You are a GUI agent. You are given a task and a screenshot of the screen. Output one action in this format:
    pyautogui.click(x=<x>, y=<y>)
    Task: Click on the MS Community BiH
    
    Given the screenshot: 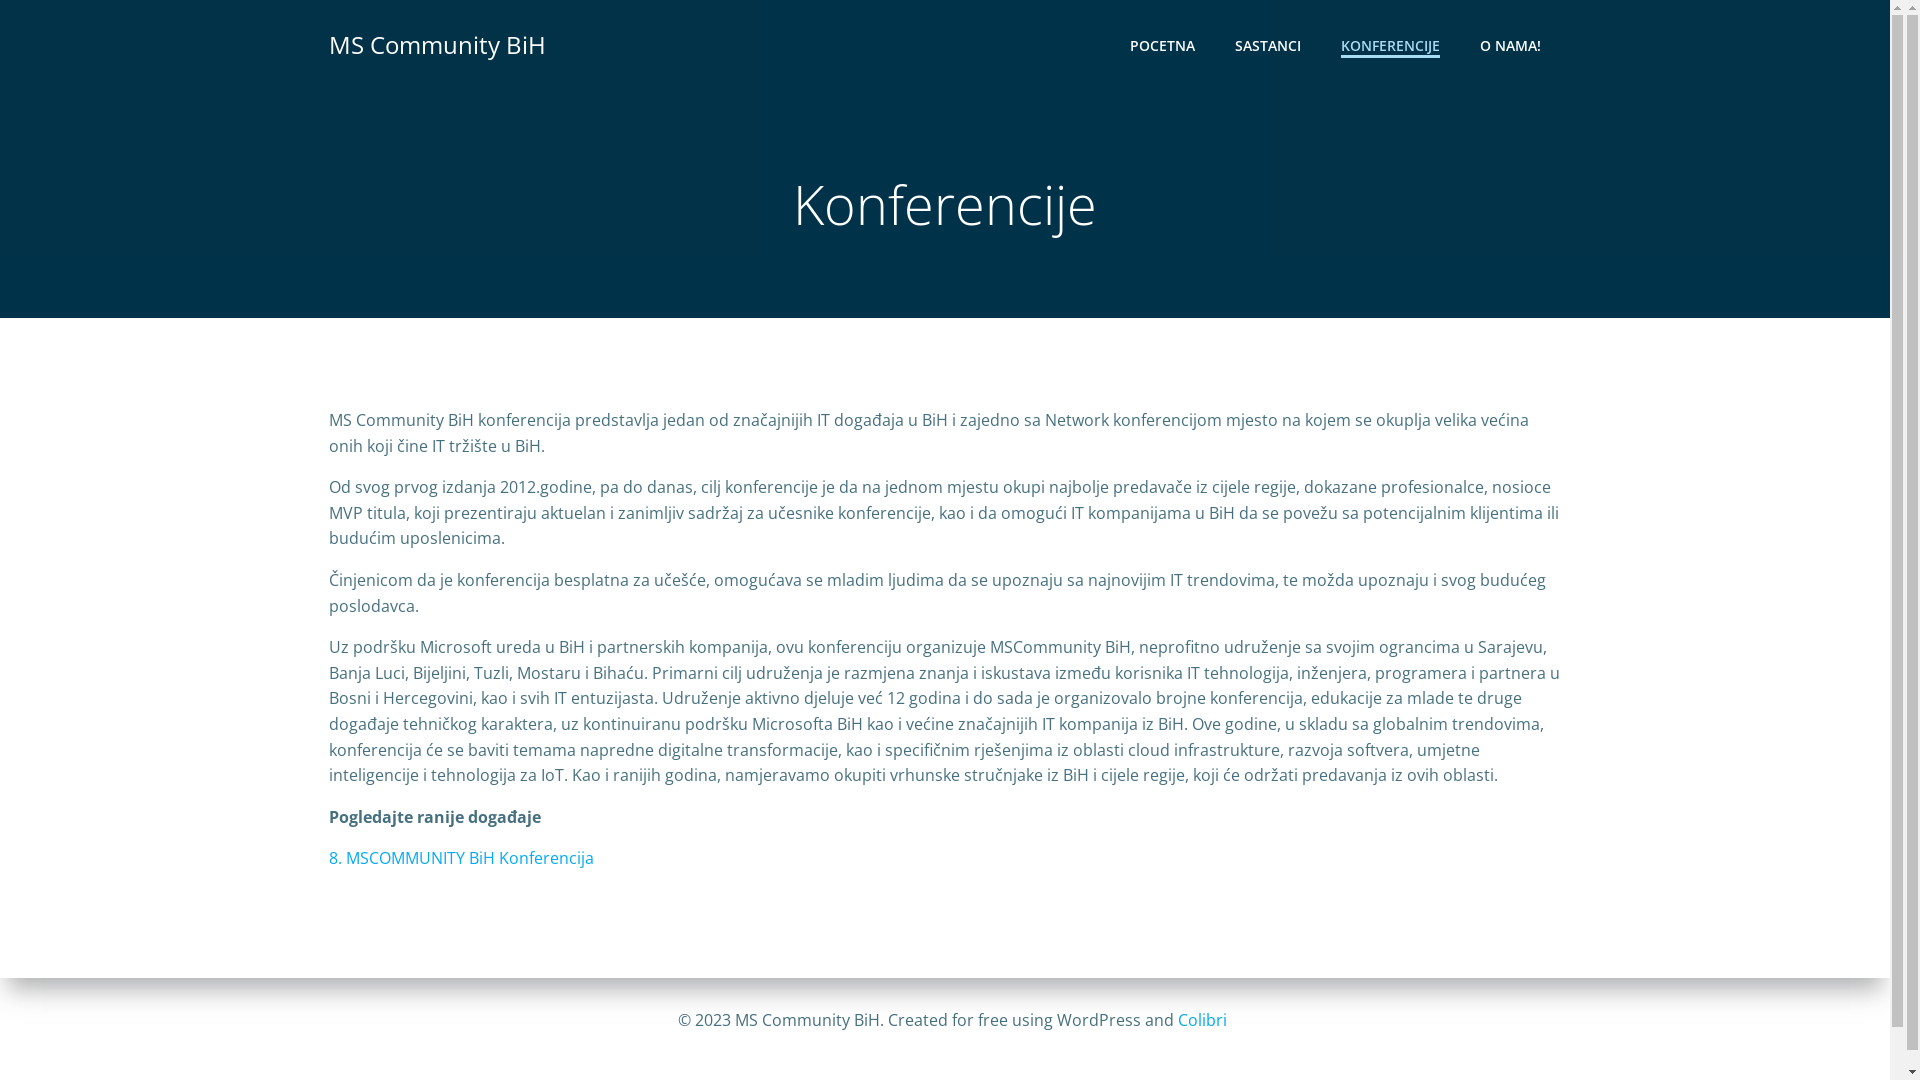 What is the action you would take?
    pyautogui.click(x=438, y=45)
    